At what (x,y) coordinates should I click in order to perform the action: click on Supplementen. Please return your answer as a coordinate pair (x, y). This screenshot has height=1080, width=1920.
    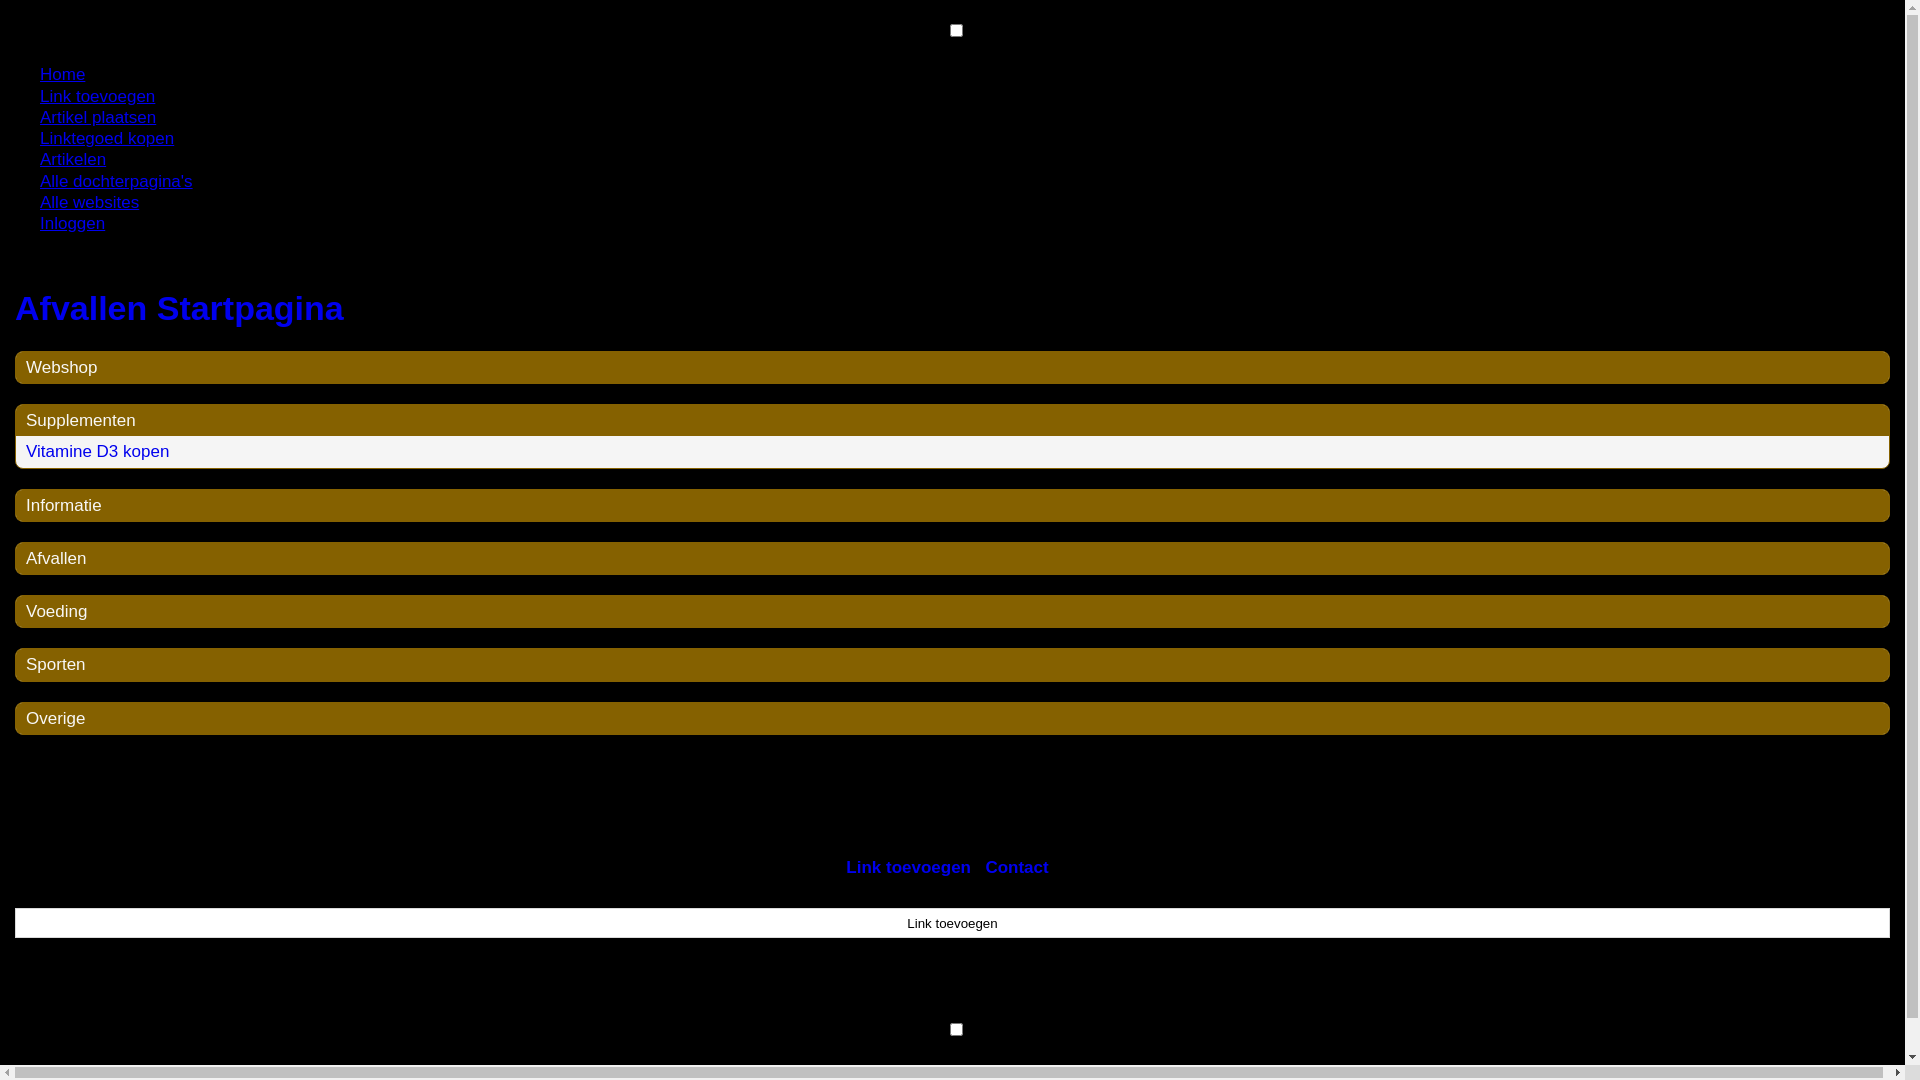
    Looking at the image, I should click on (81, 420).